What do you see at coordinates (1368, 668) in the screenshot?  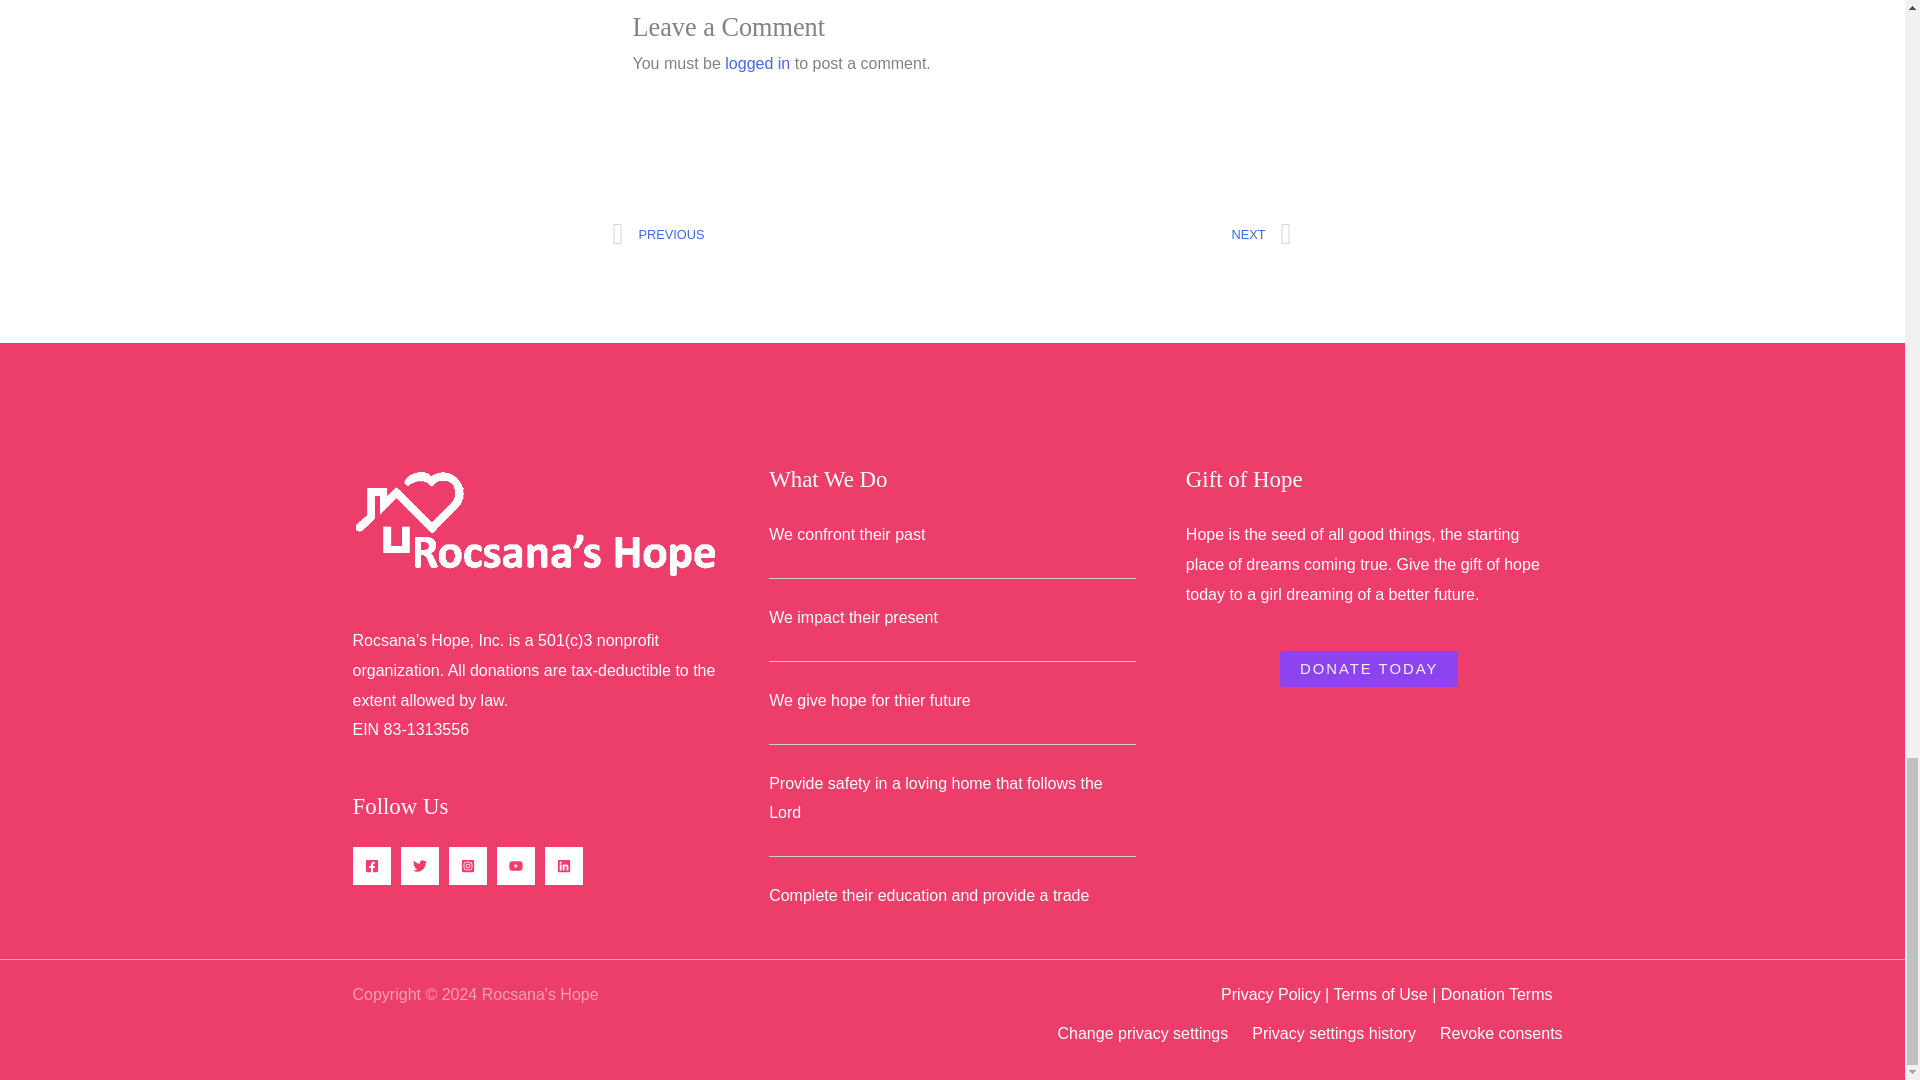 I see `Privacy Policy` at bounding box center [1368, 668].